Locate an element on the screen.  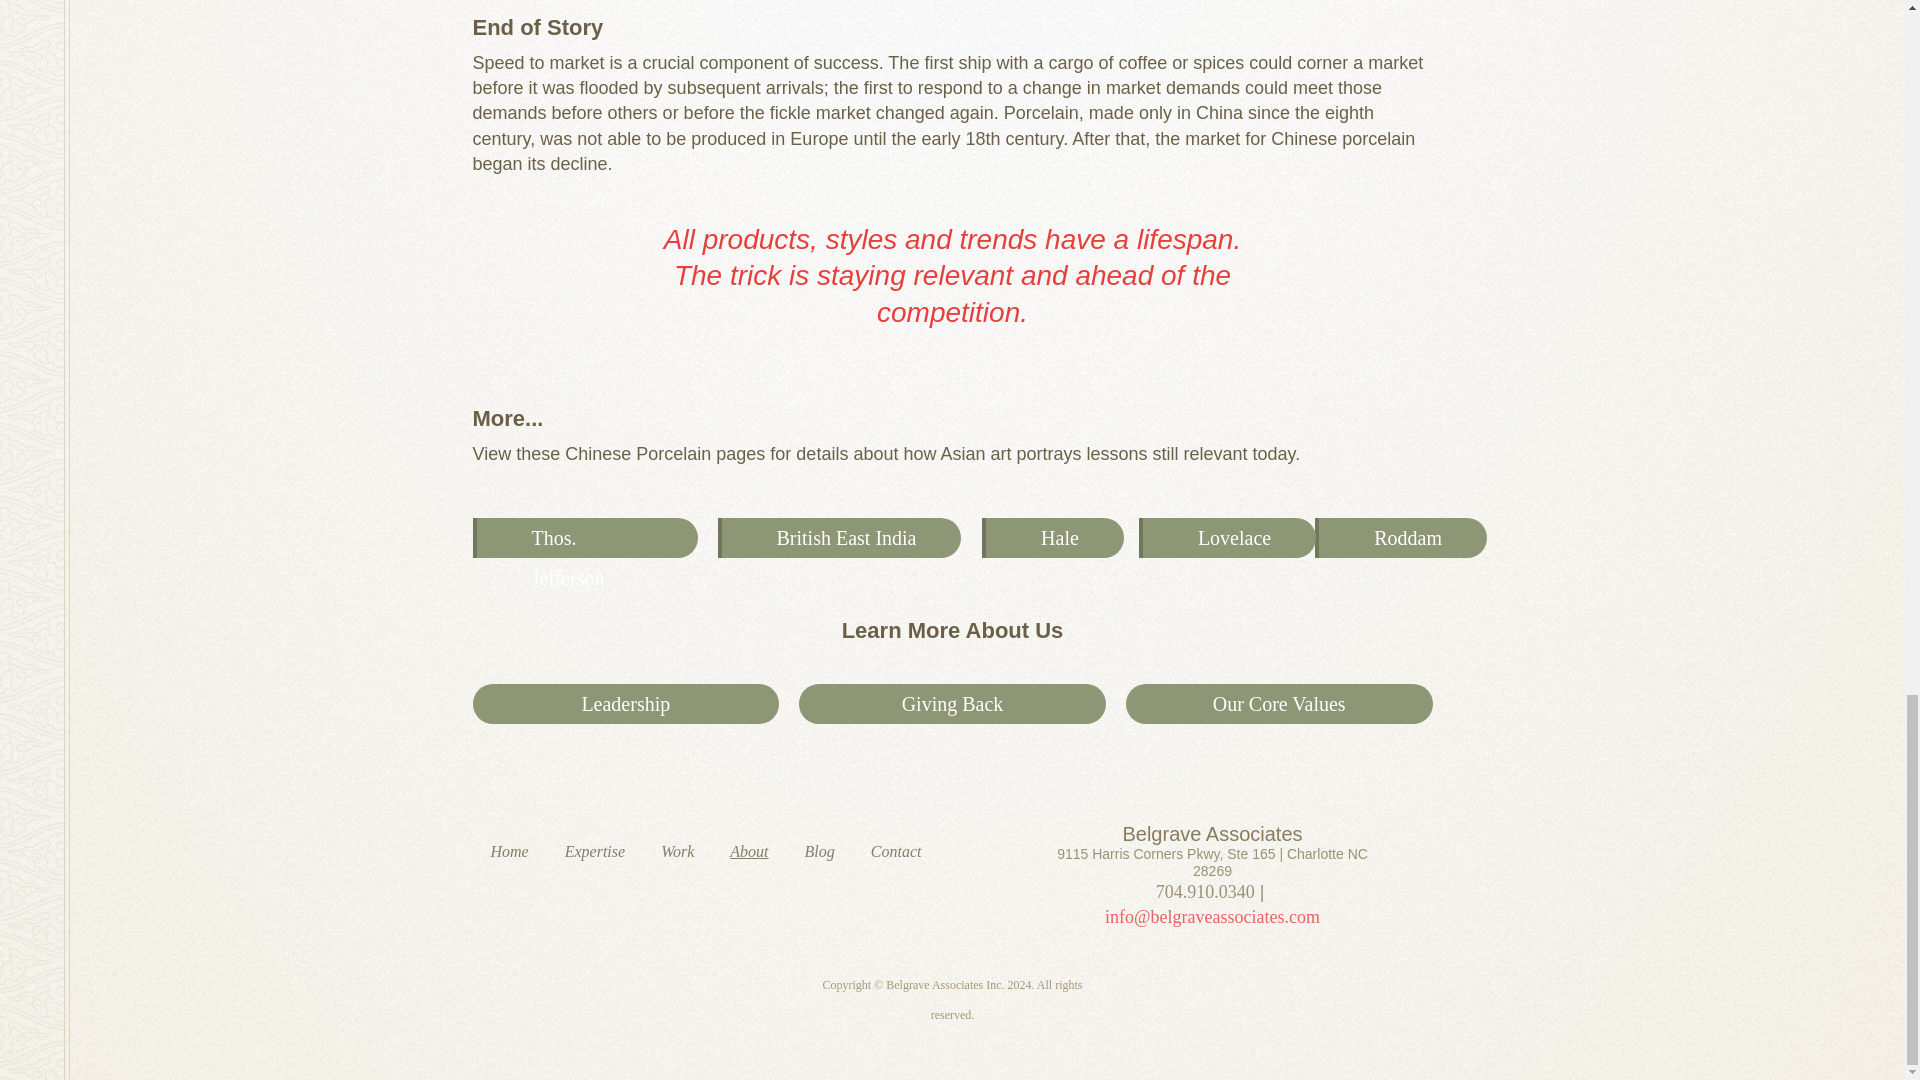
Roddam is located at coordinates (1390, 538).